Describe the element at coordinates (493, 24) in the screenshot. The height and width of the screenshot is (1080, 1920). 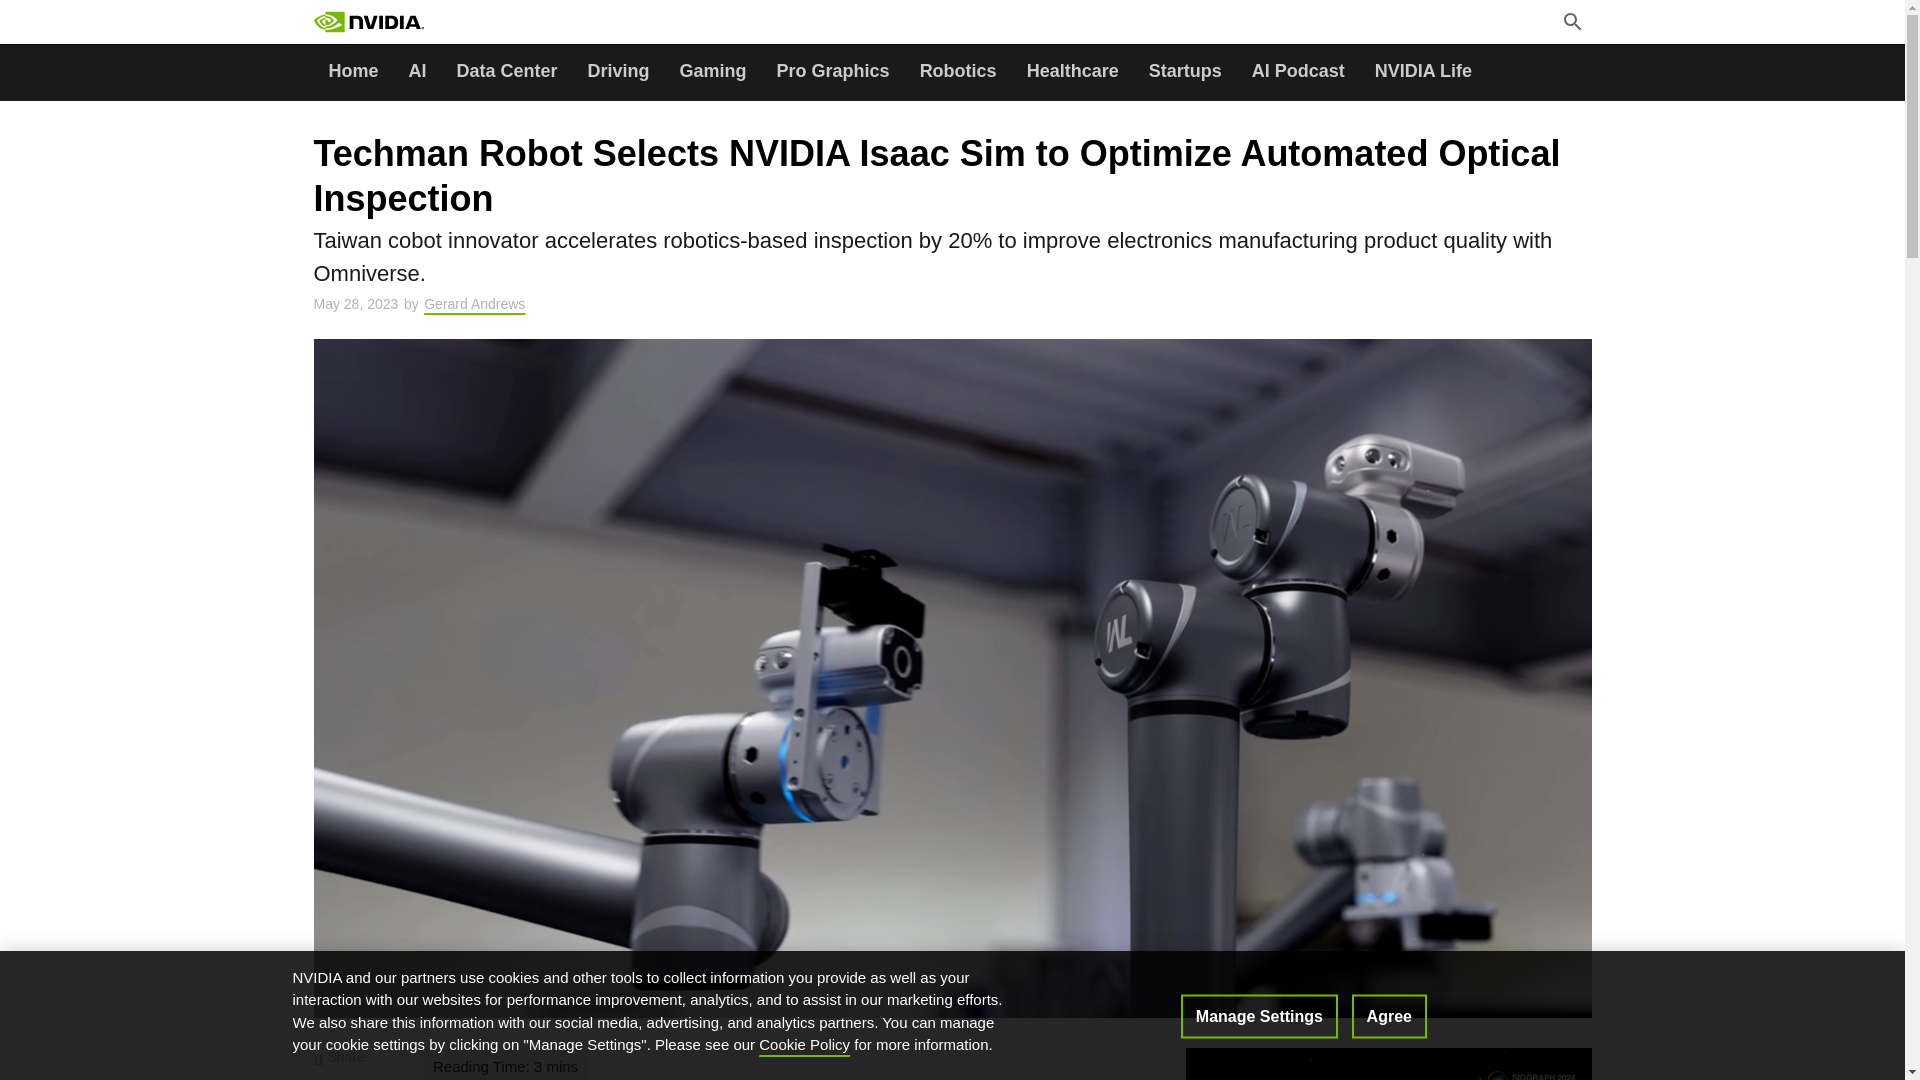
I see `Search` at that location.